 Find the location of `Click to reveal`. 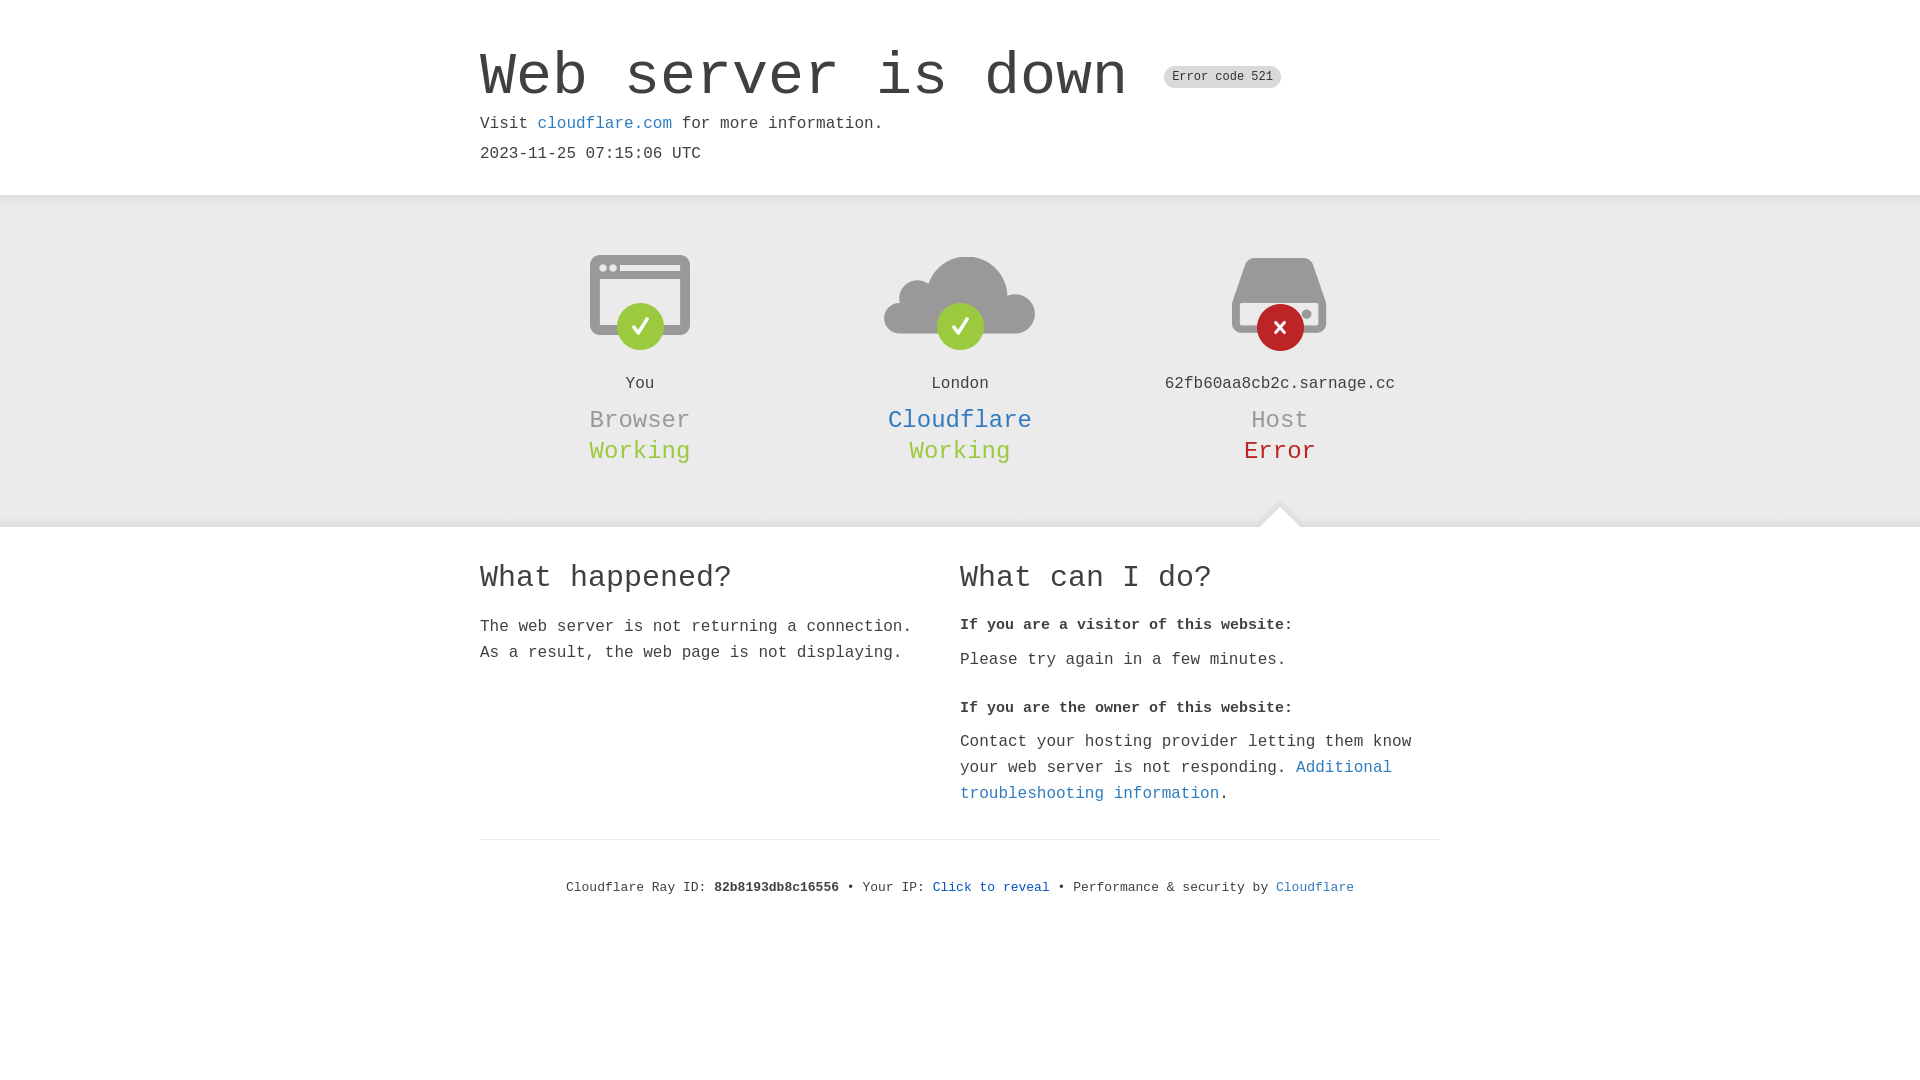

Click to reveal is located at coordinates (992, 888).